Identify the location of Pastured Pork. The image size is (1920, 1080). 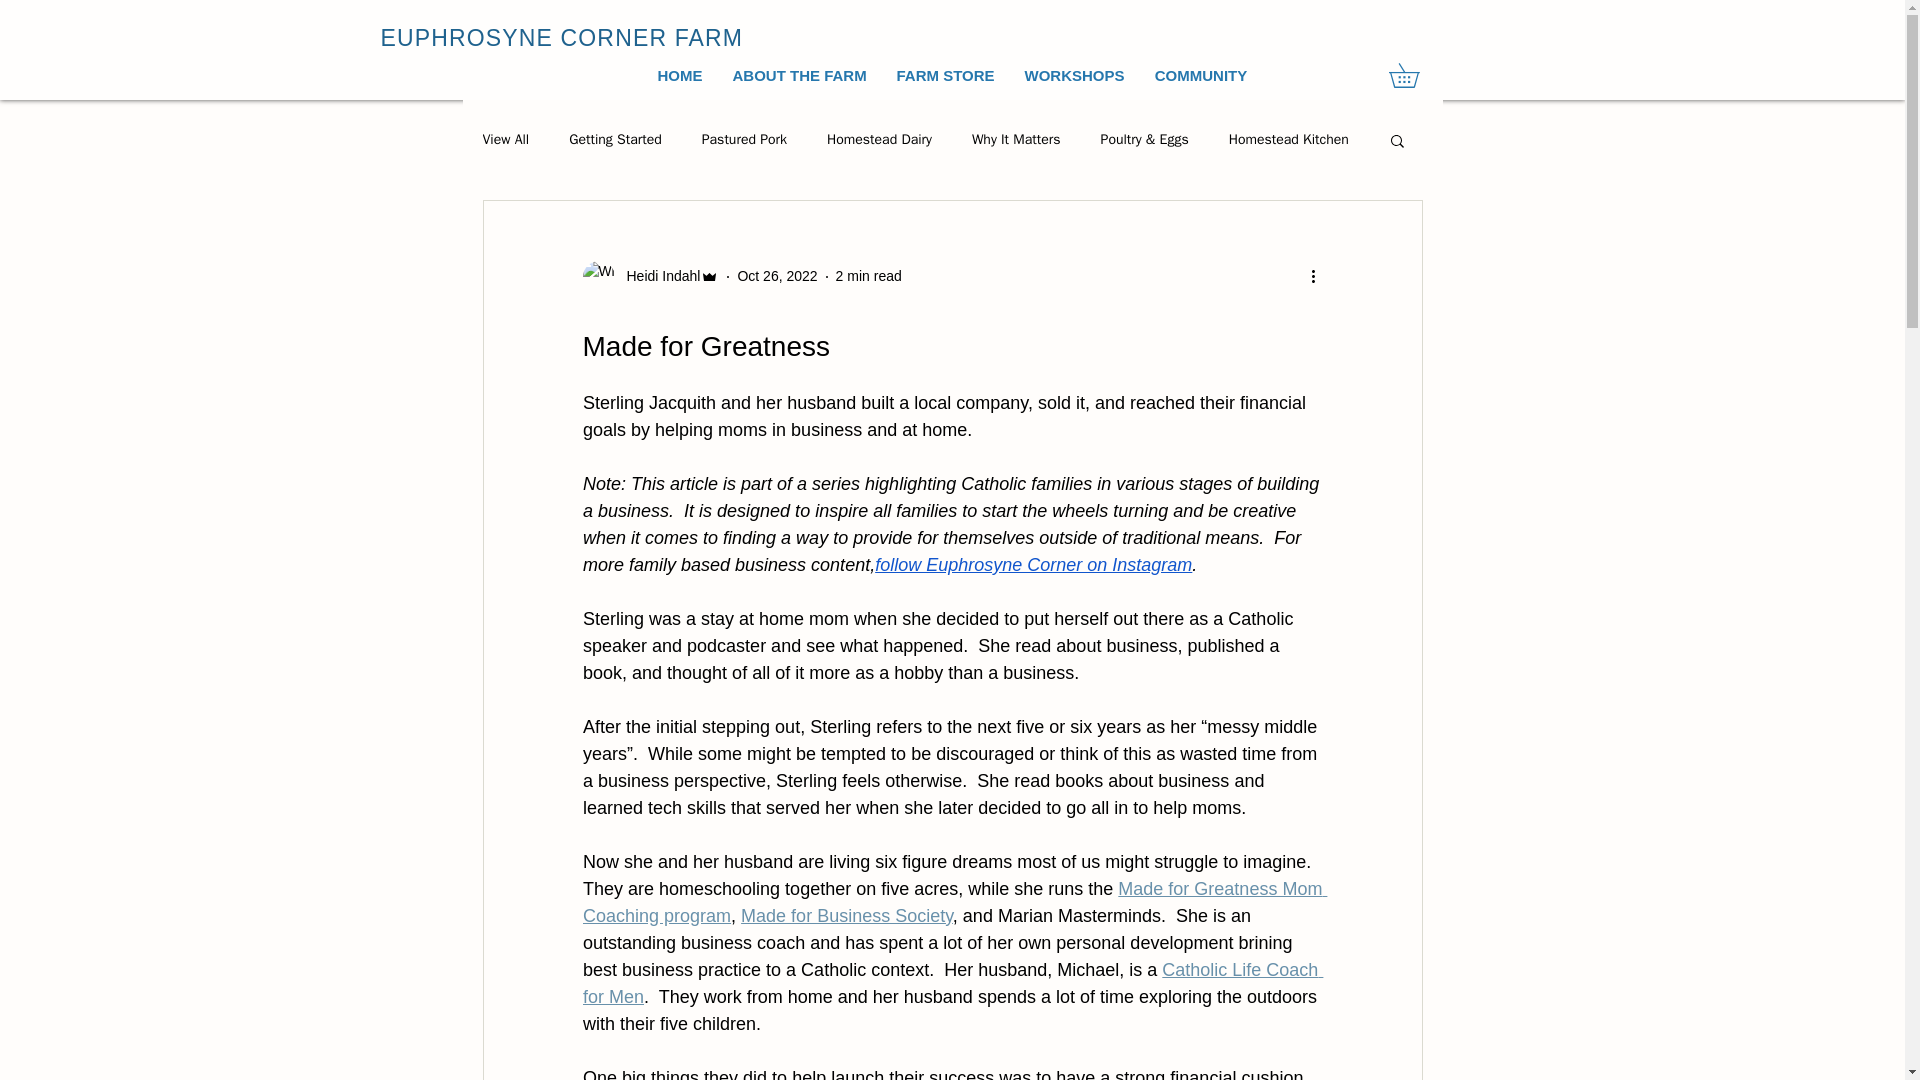
(744, 140).